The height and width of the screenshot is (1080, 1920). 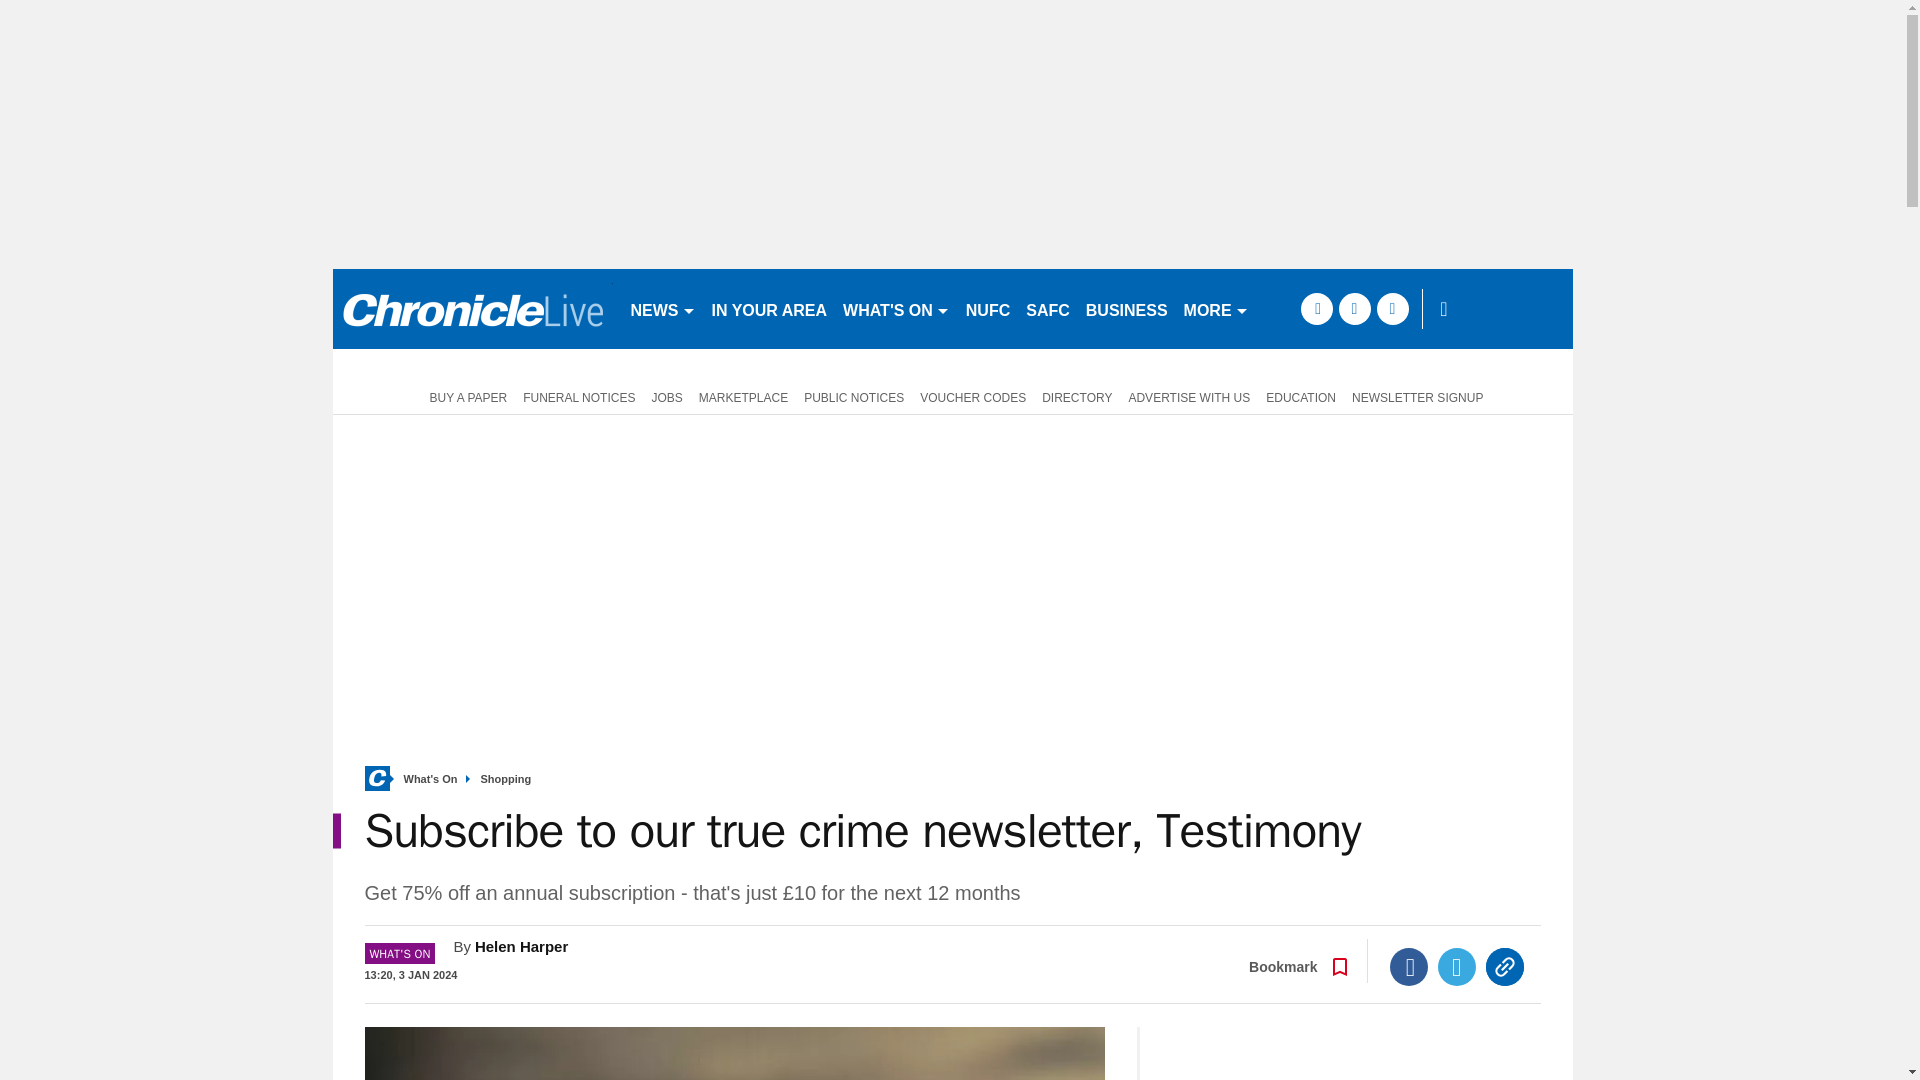 What do you see at coordinates (1354, 308) in the screenshot?
I see `twitter` at bounding box center [1354, 308].